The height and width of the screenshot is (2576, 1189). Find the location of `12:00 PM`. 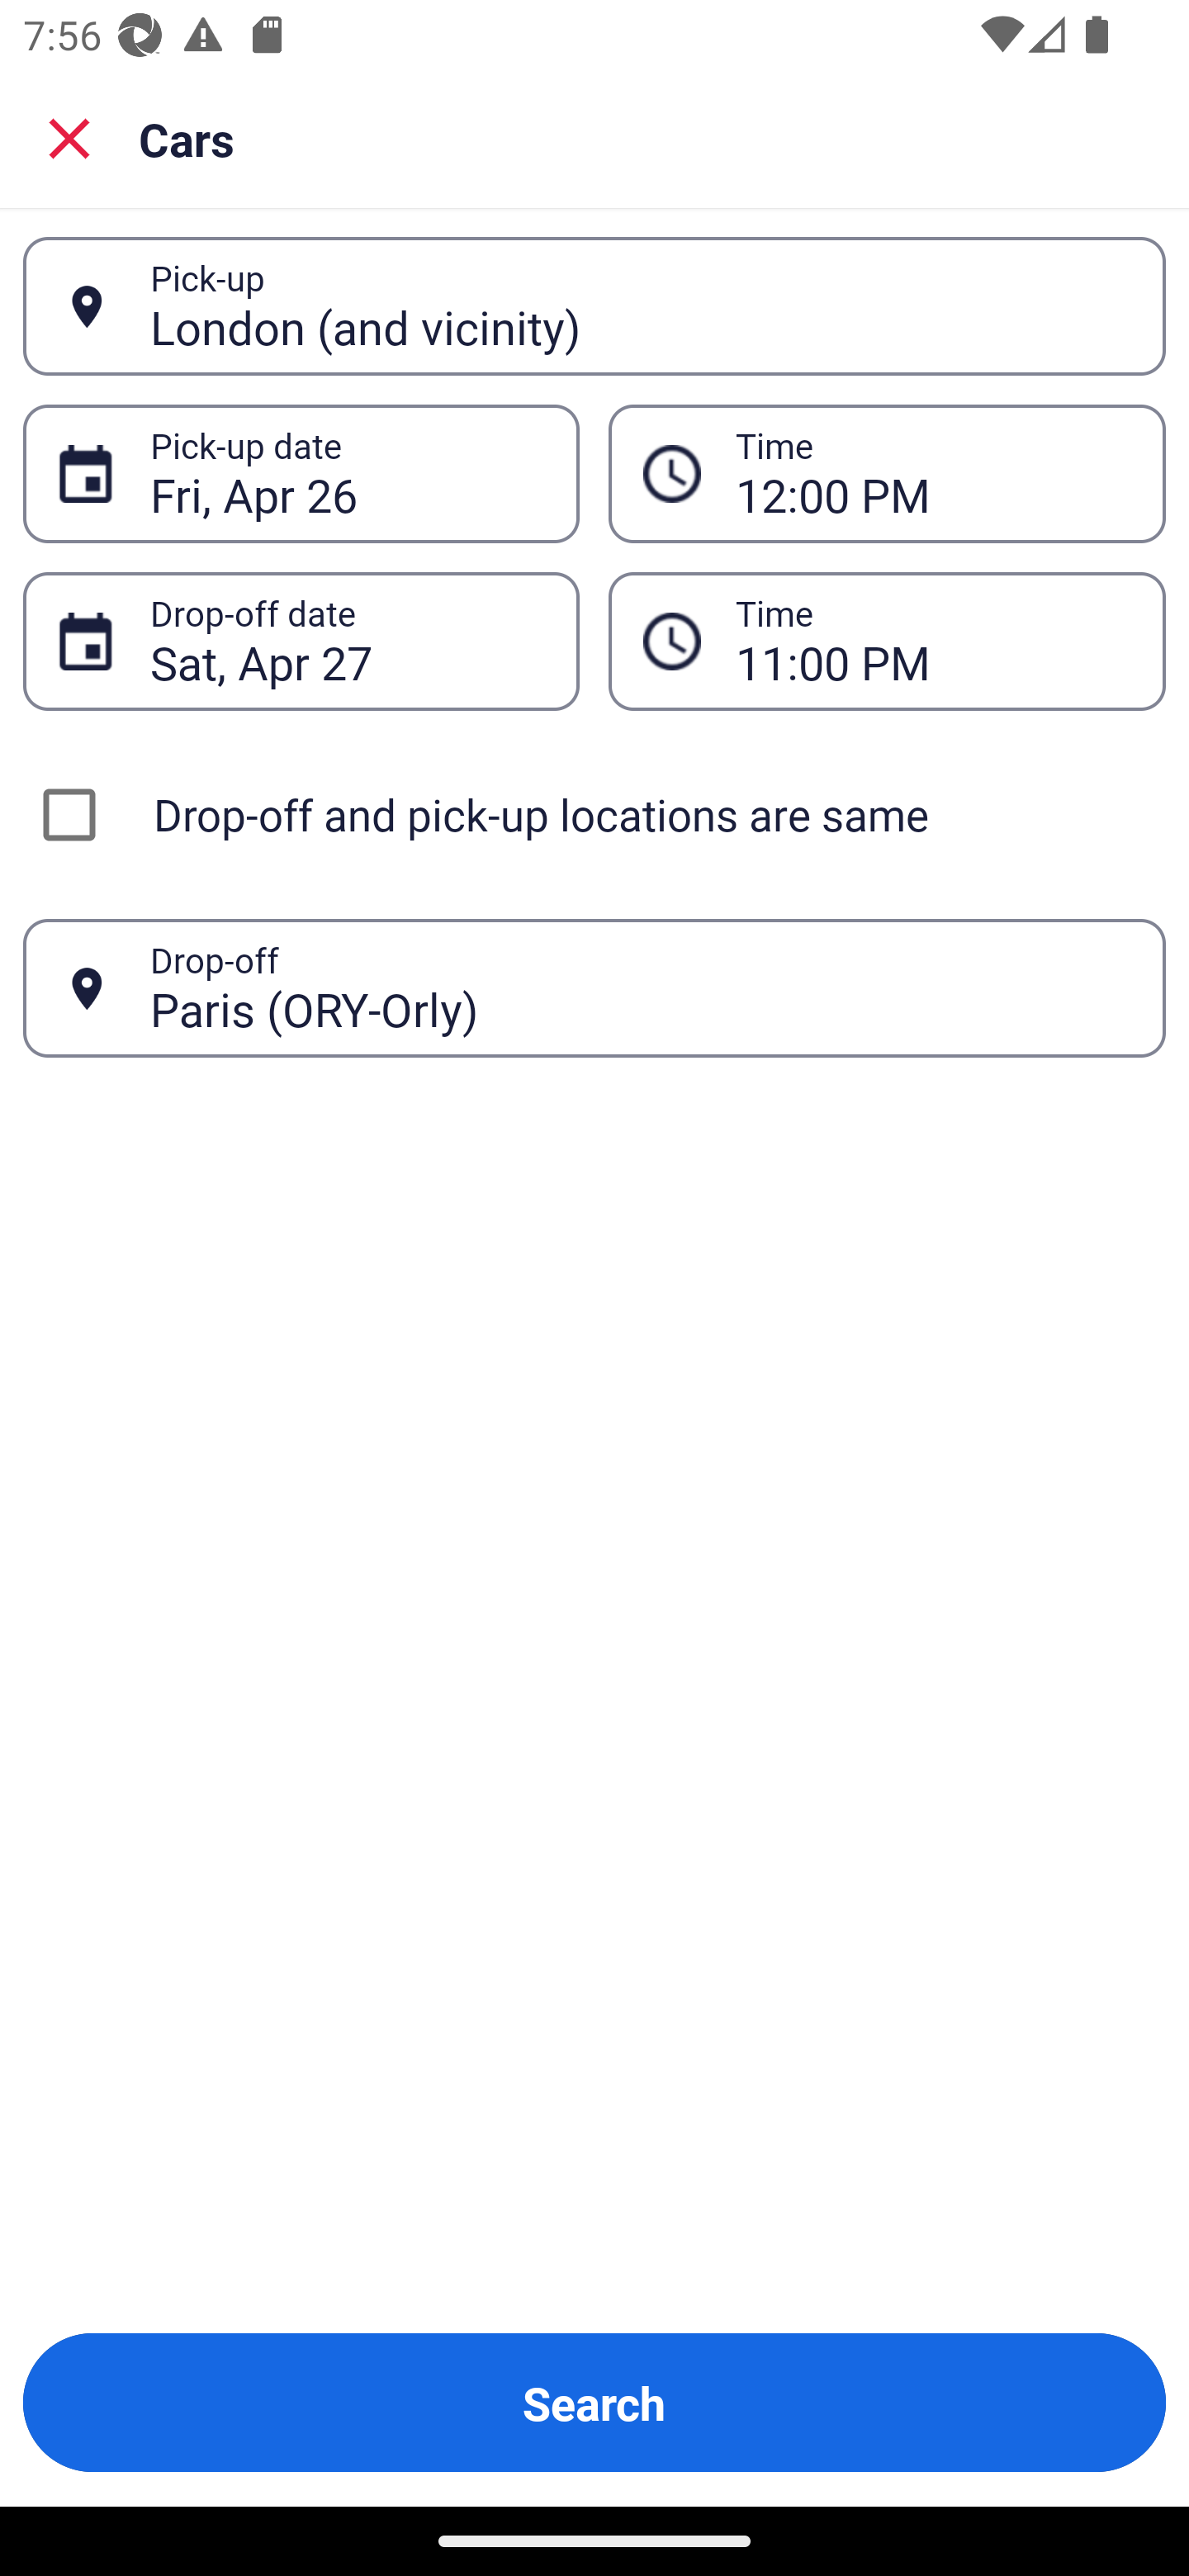

12:00 PM is located at coordinates (887, 474).